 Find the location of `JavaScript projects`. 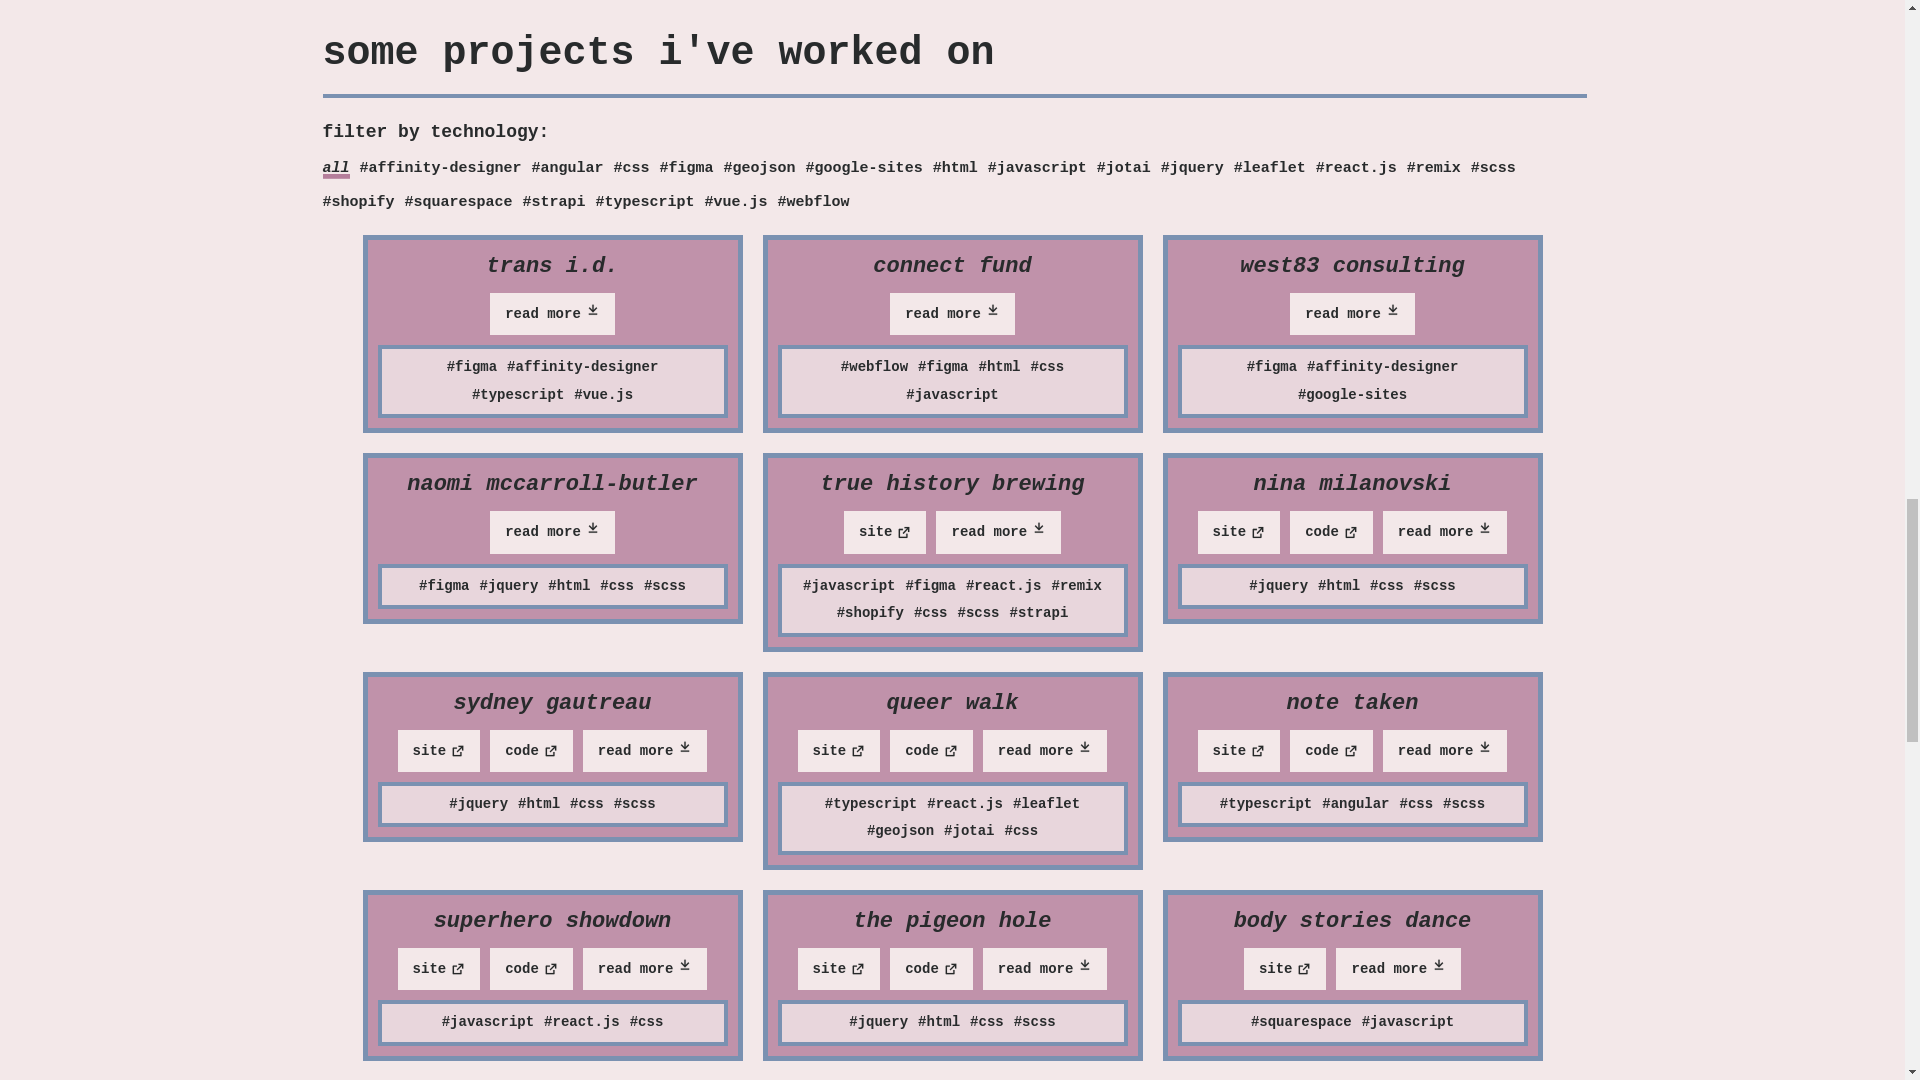

JavaScript projects is located at coordinates (1037, 168).